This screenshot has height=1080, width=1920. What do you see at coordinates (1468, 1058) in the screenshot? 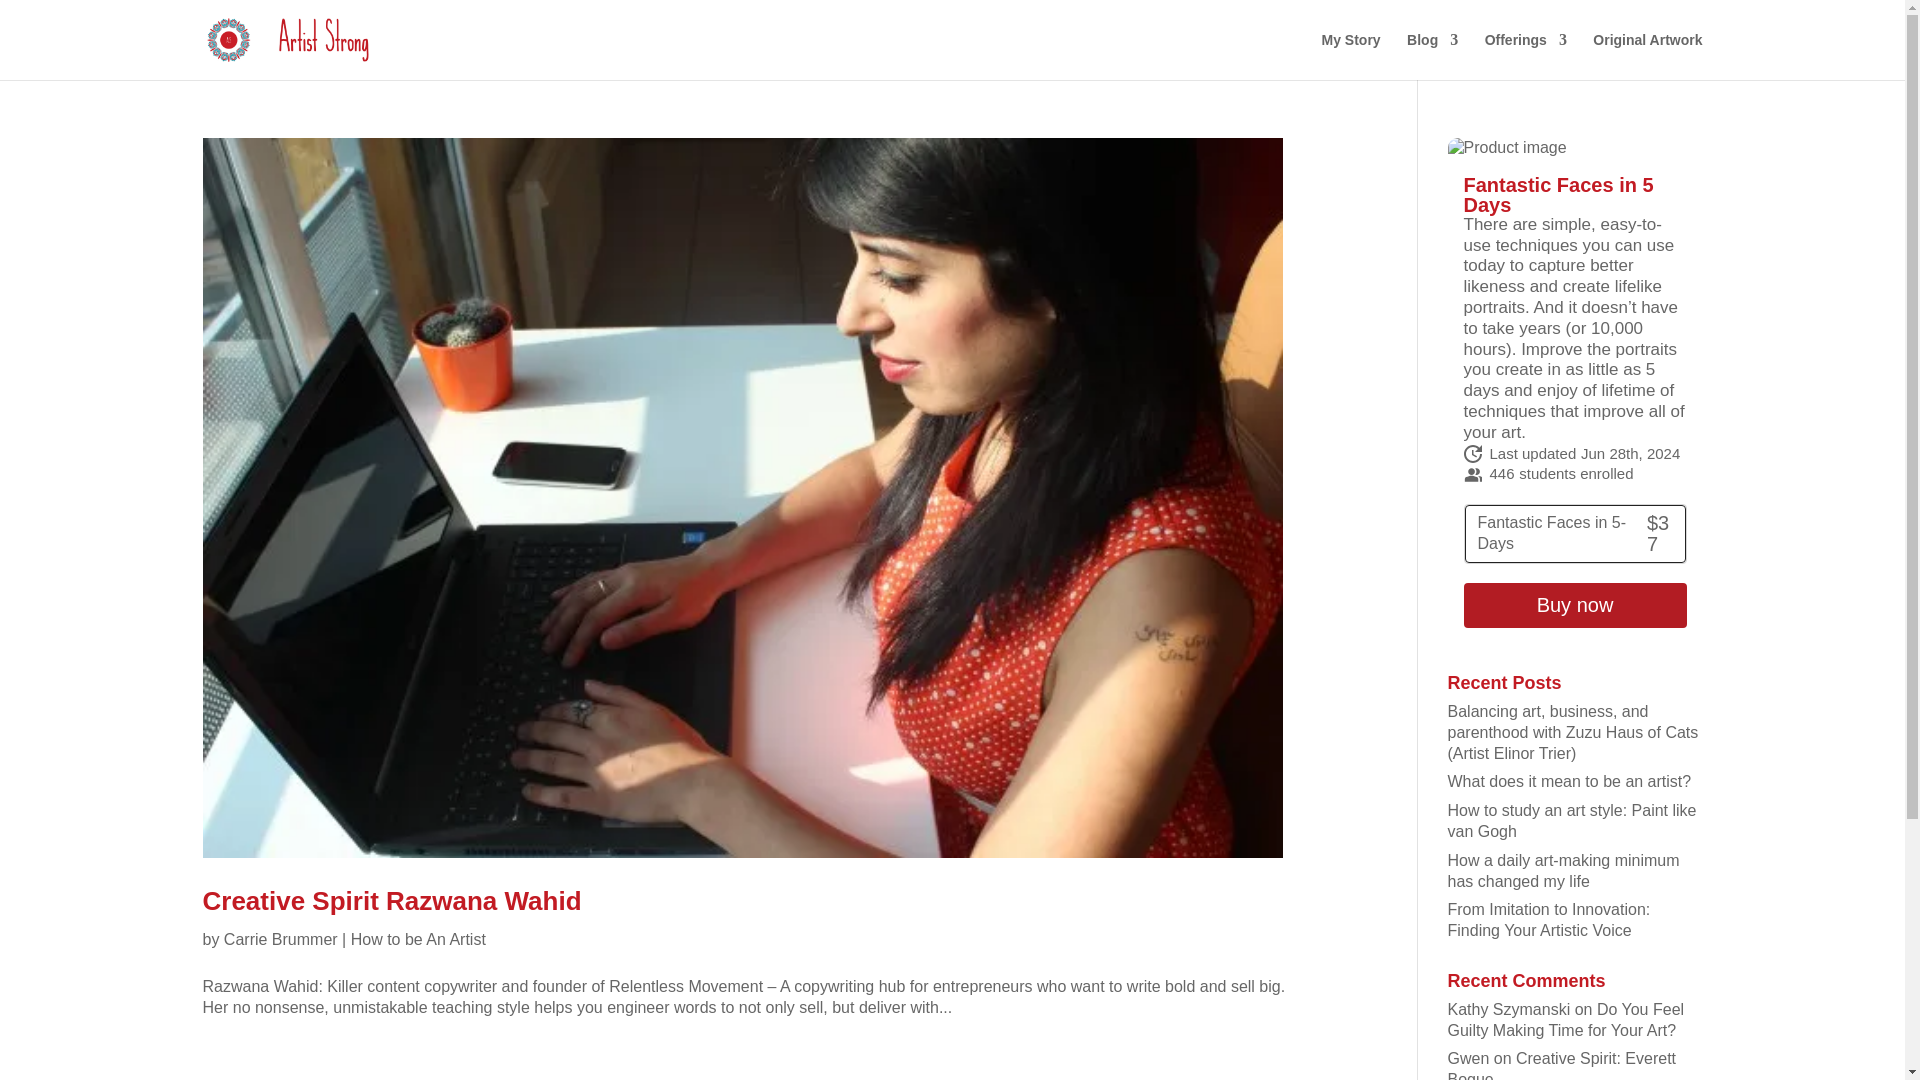
I see `Gwen` at bounding box center [1468, 1058].